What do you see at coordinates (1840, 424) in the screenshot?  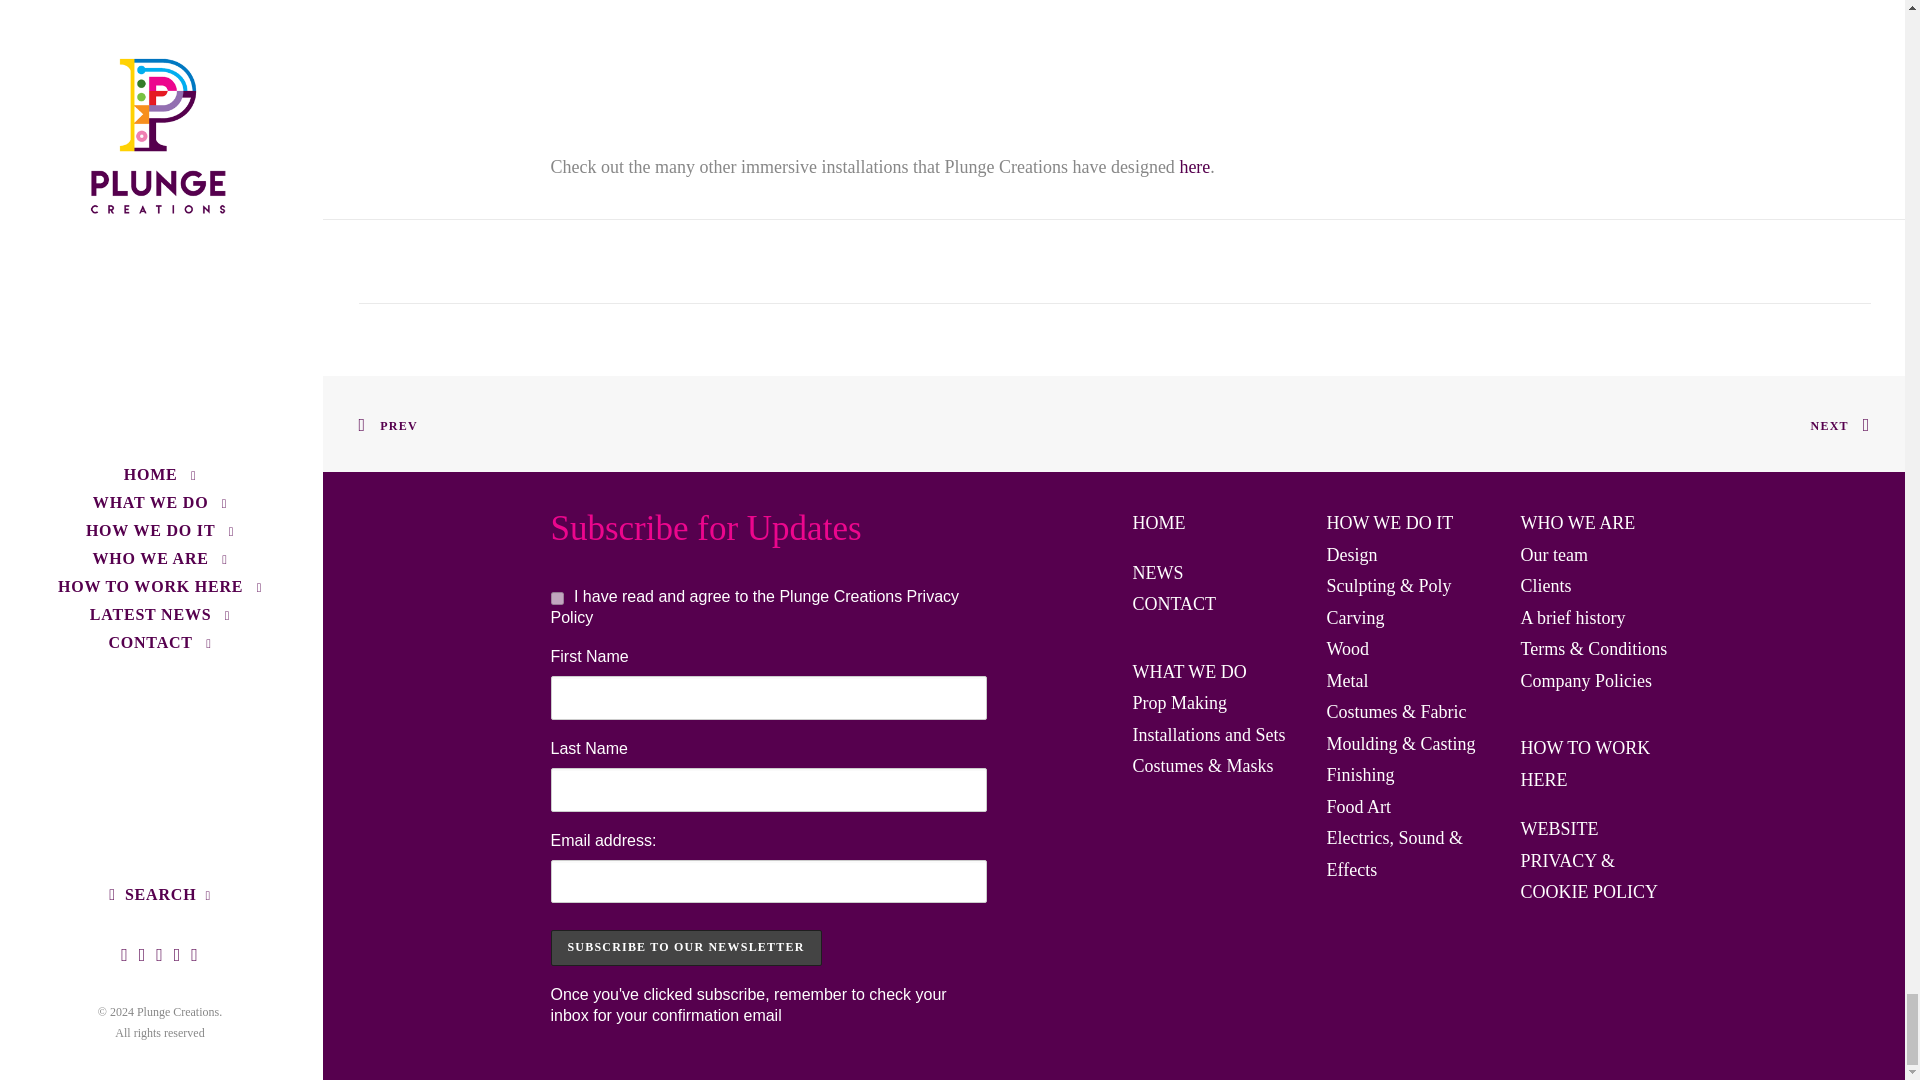 I see `NEXT` at bounding box center [1840, 424].